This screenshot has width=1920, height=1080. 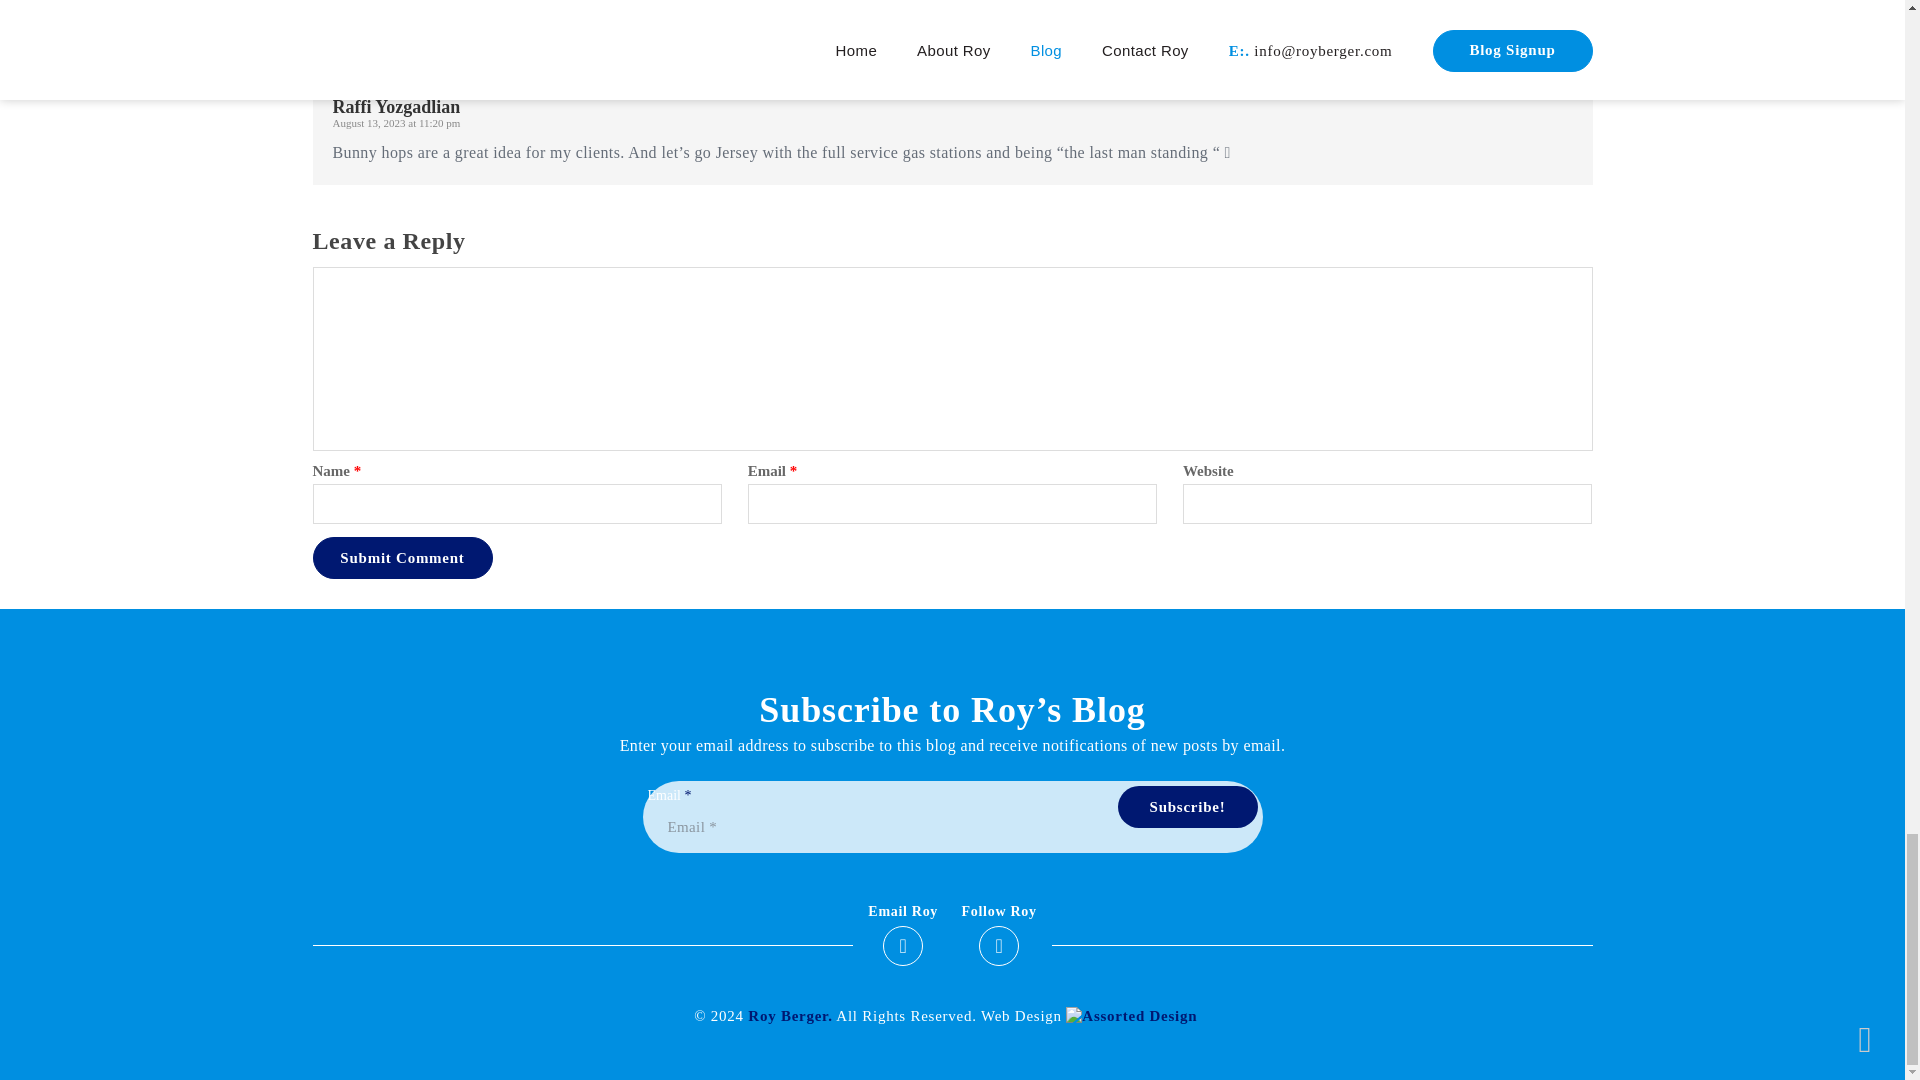 I want to click on August 13, 2023 at 11:20 pm, so click(x=396, y=122).